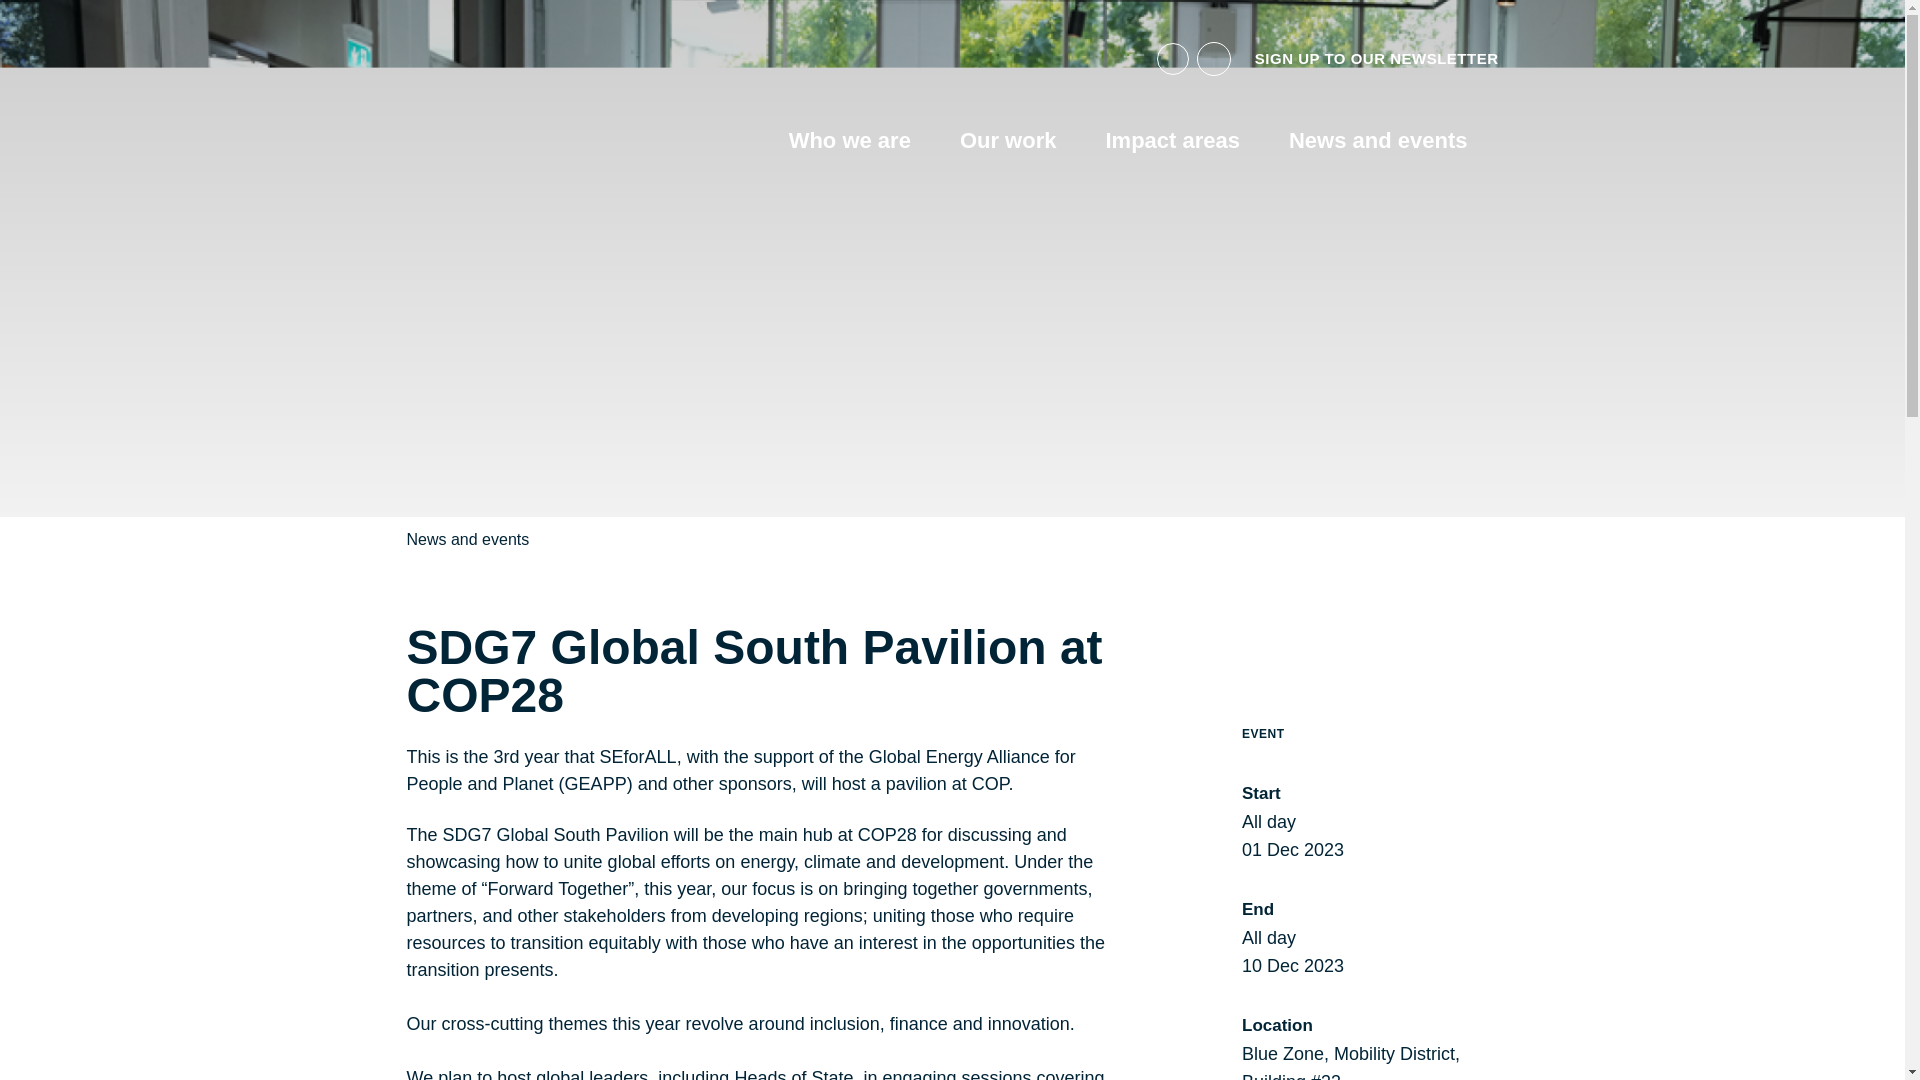 Image resolution: width=1920 pixels, height=1080 pixels. What do you see at coordinates (1008, 141) in the screenshot?
I see `Our work` at bounding box center [1008, 141].